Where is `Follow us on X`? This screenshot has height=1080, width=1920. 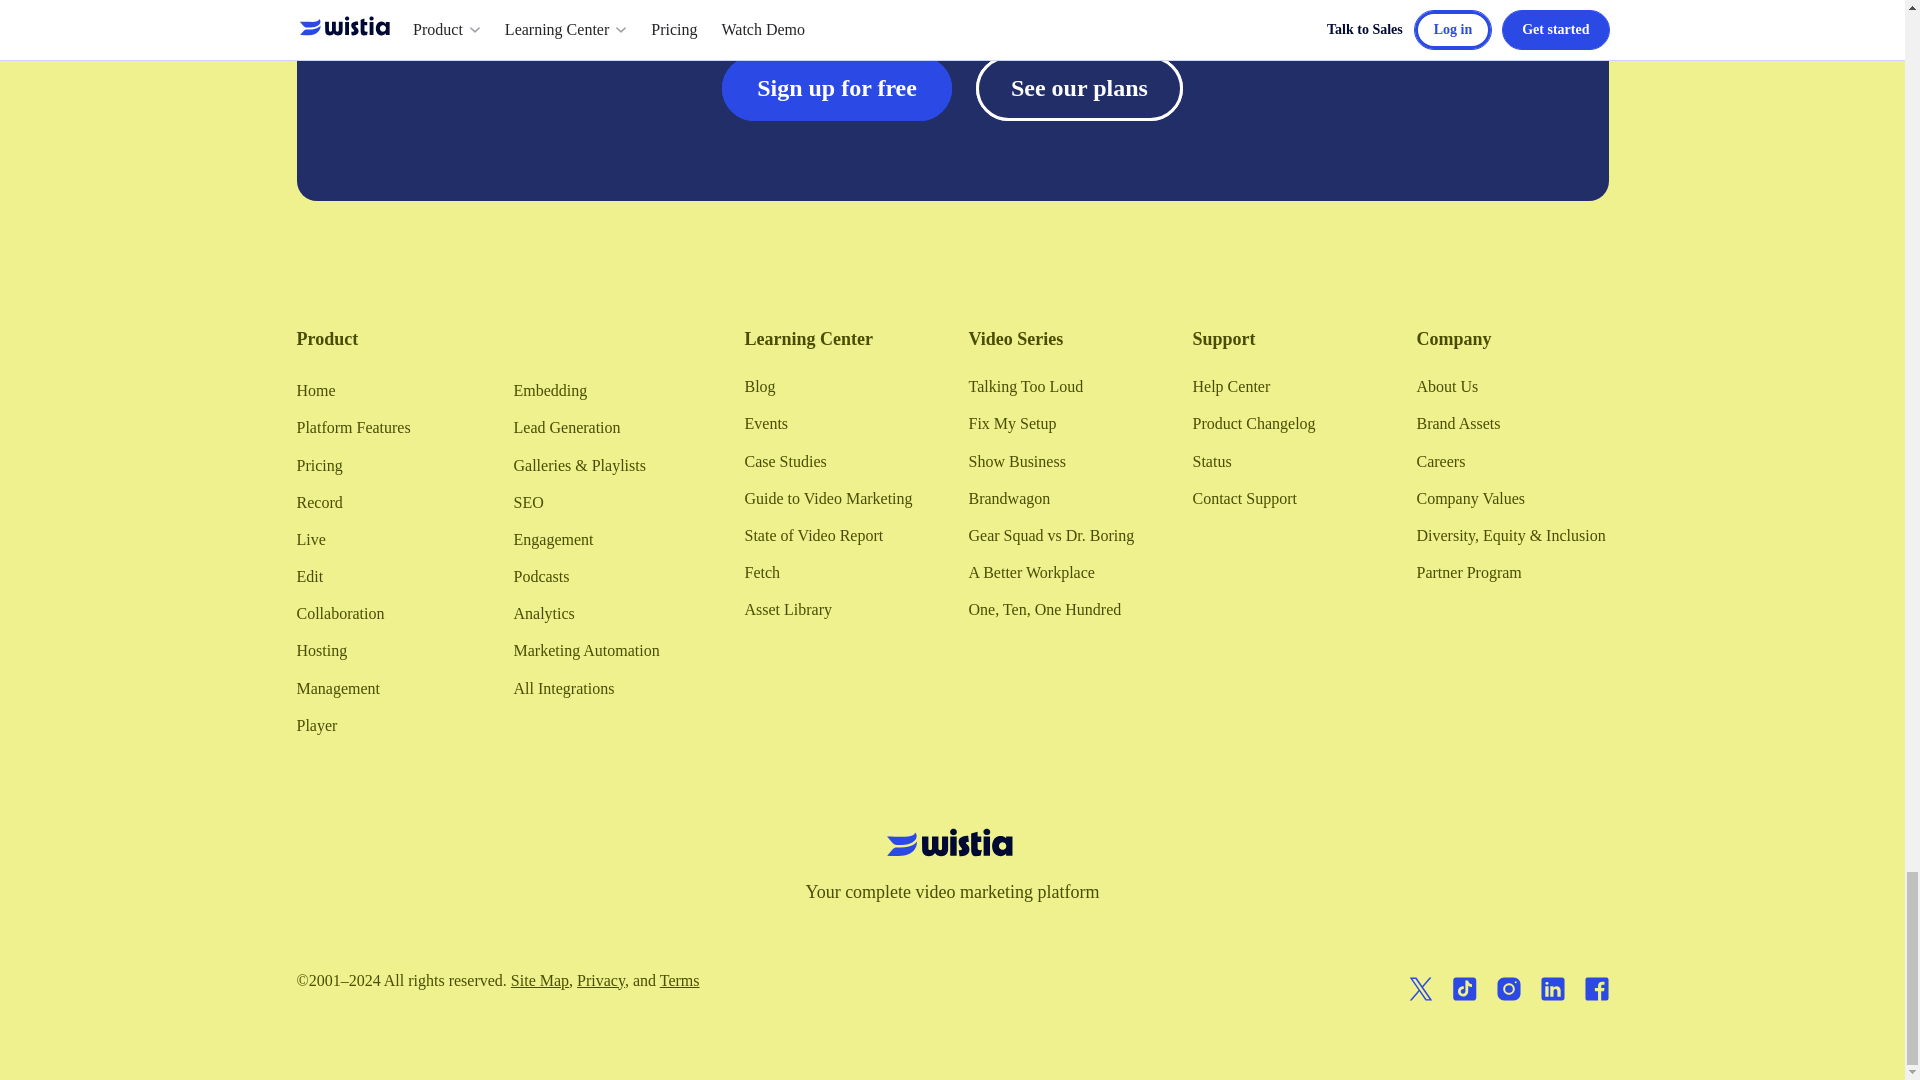
Follow us on X is located at coordinates (1420, 992).